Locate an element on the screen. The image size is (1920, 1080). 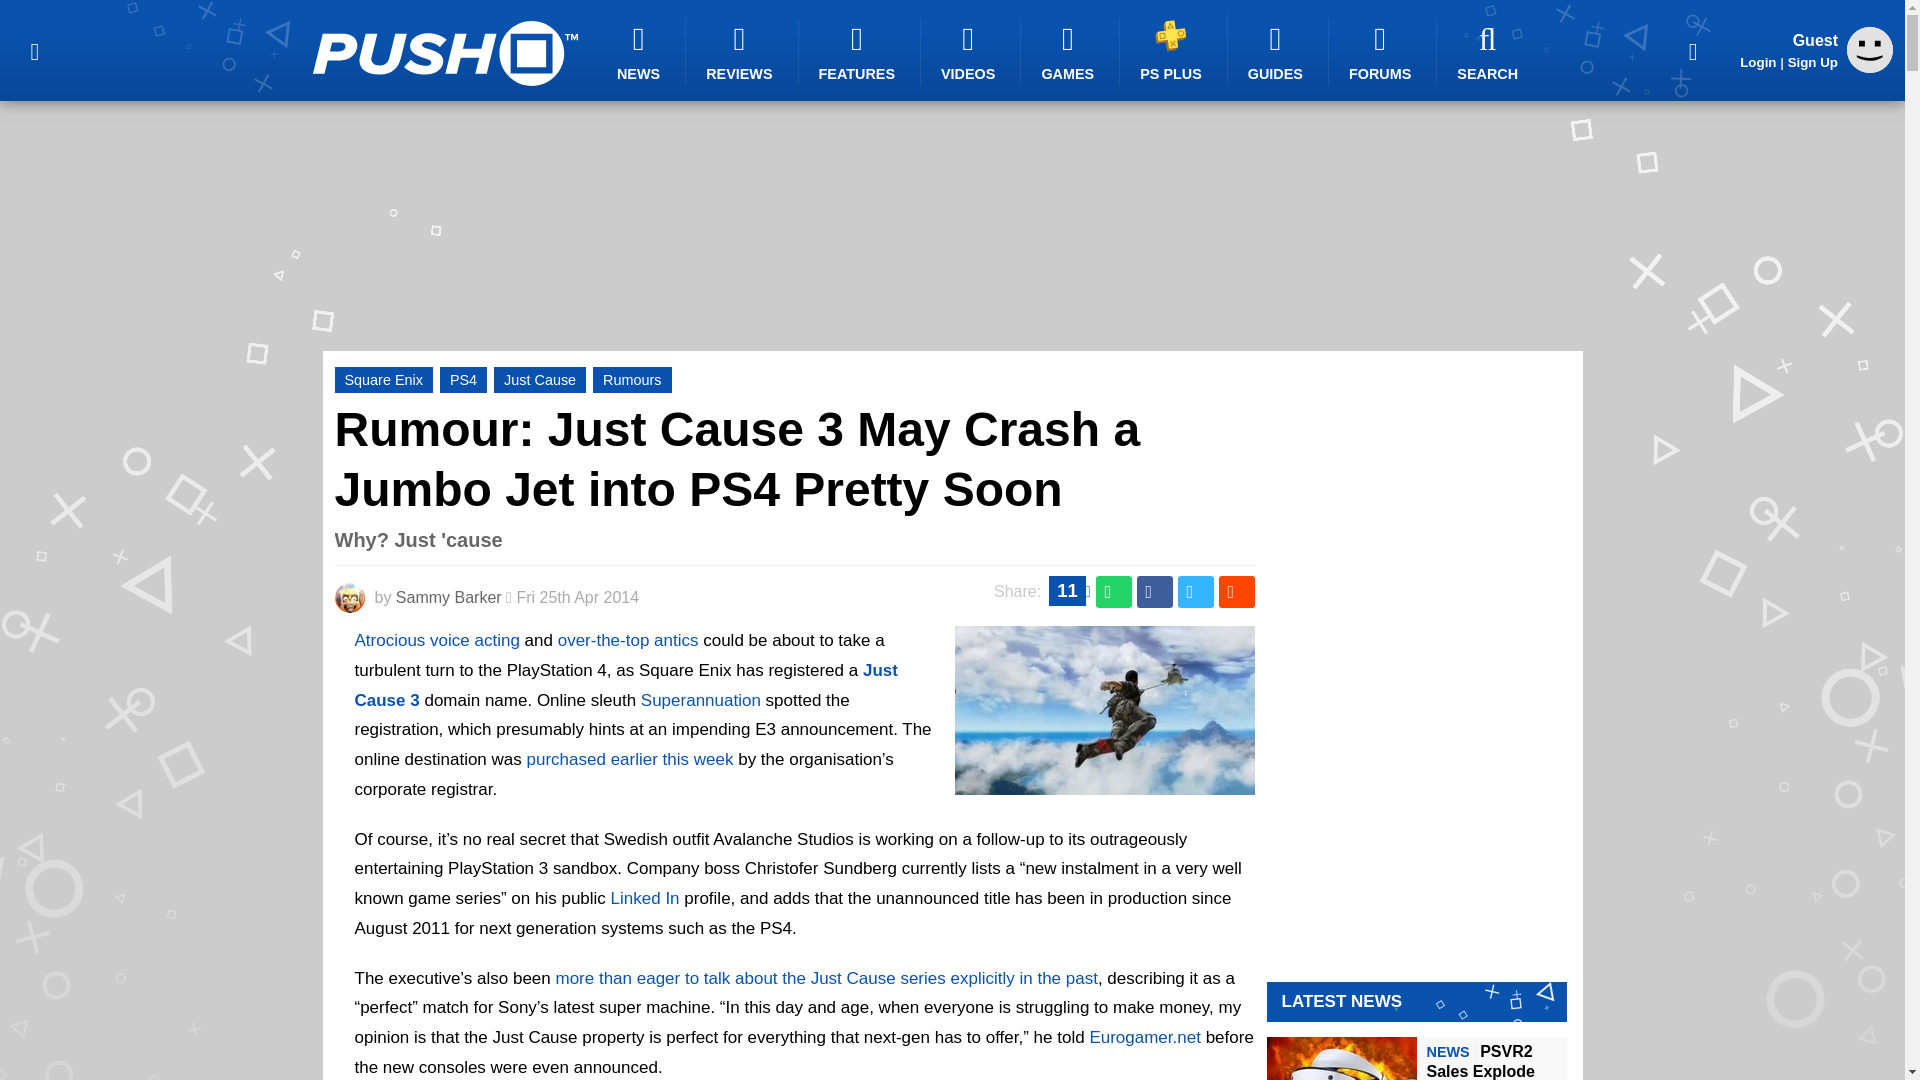
NEWS is located at coordinates (641, 52).